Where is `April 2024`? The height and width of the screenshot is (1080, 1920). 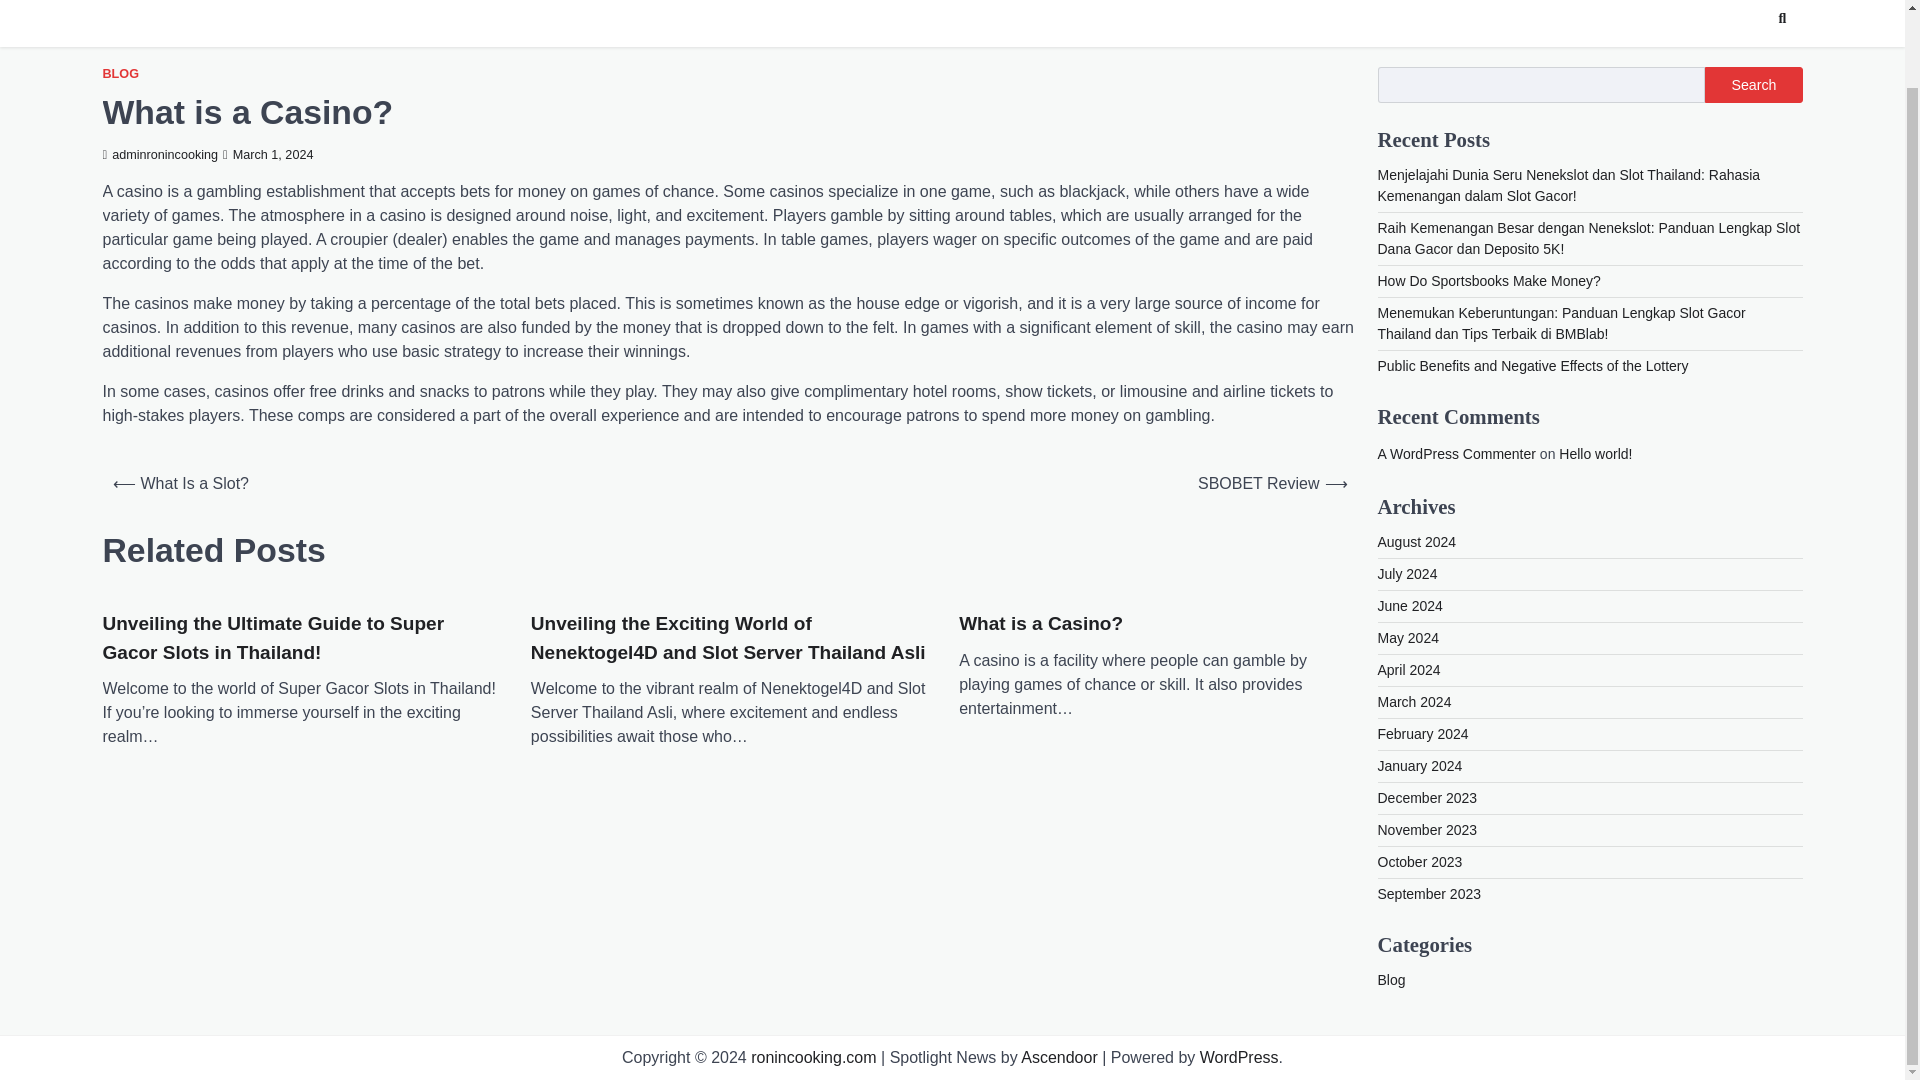
April 2024 is located at coordinates (1410, 670).